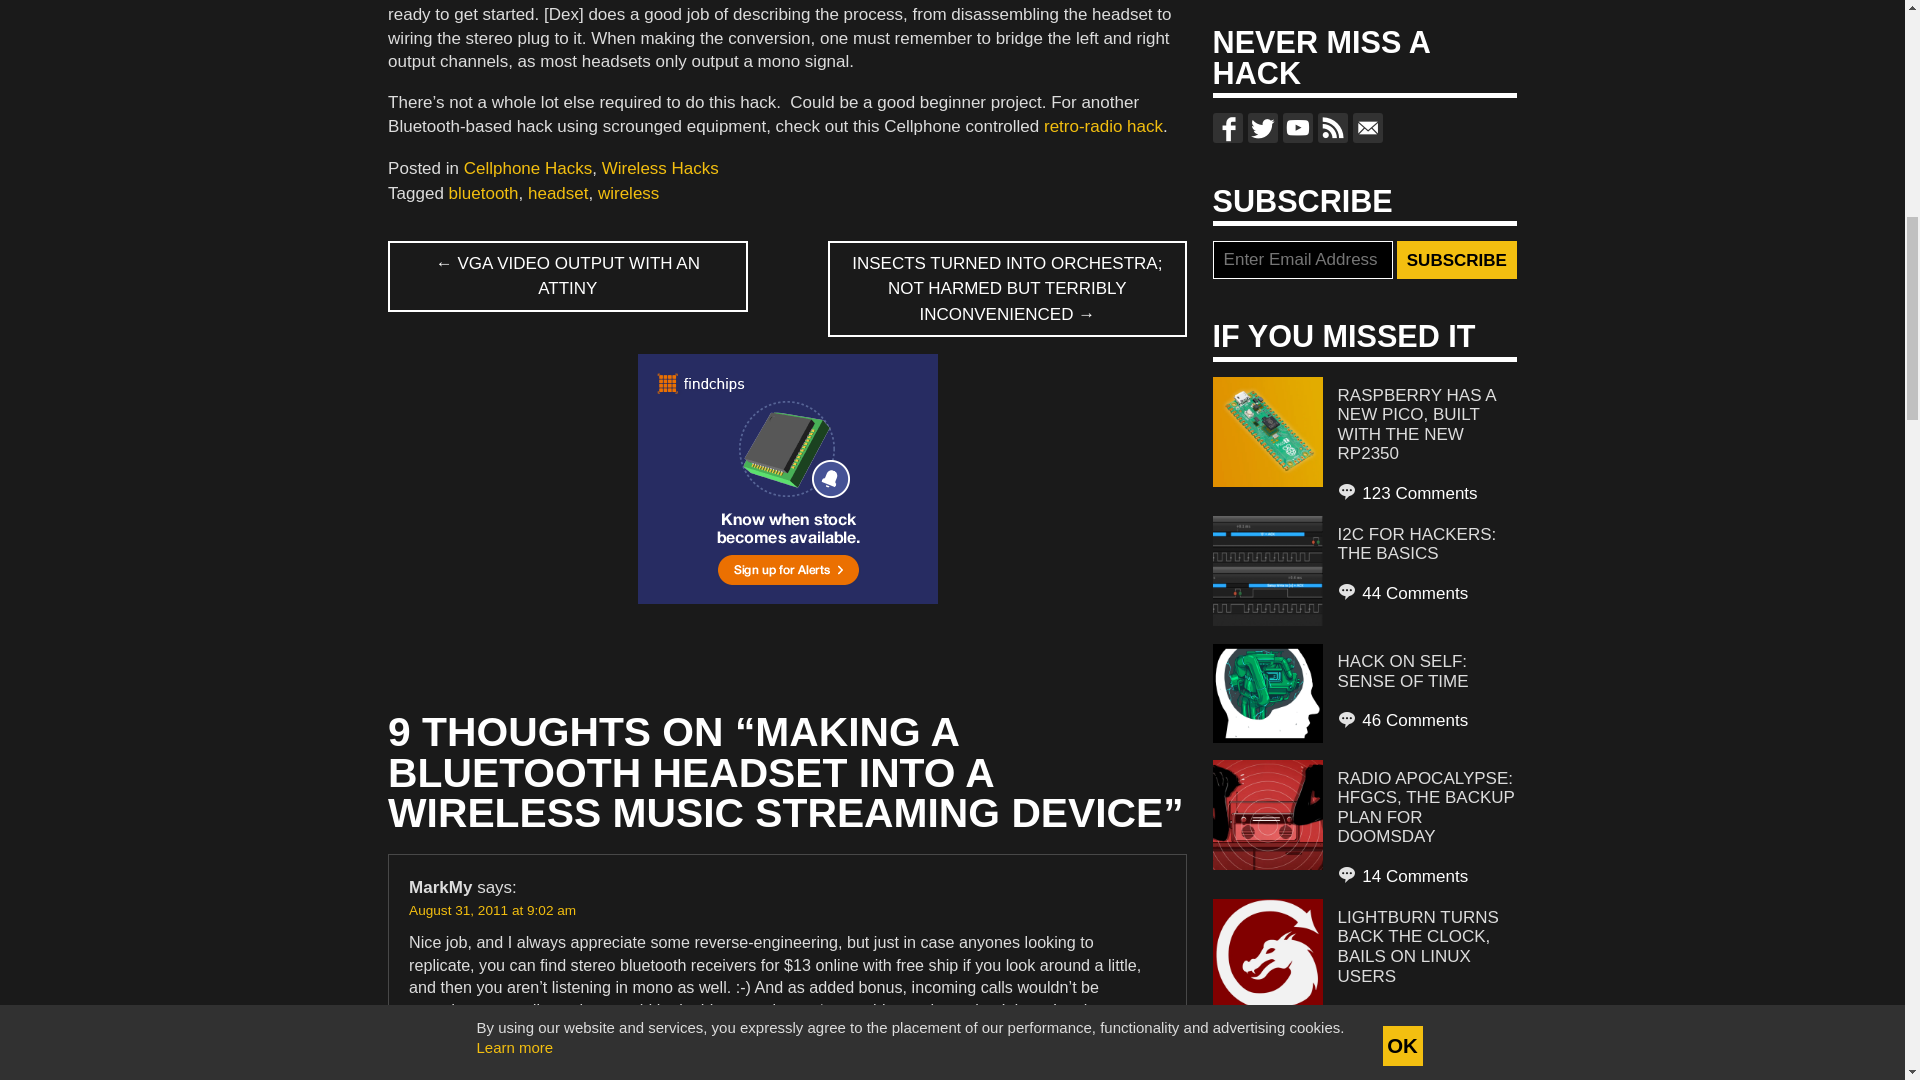 The height and width of the screenshot is (1080, 1920). What do you see at coordinates (558, 193) in the screenshot?
I see `headset` at bounding box center [558, 193].